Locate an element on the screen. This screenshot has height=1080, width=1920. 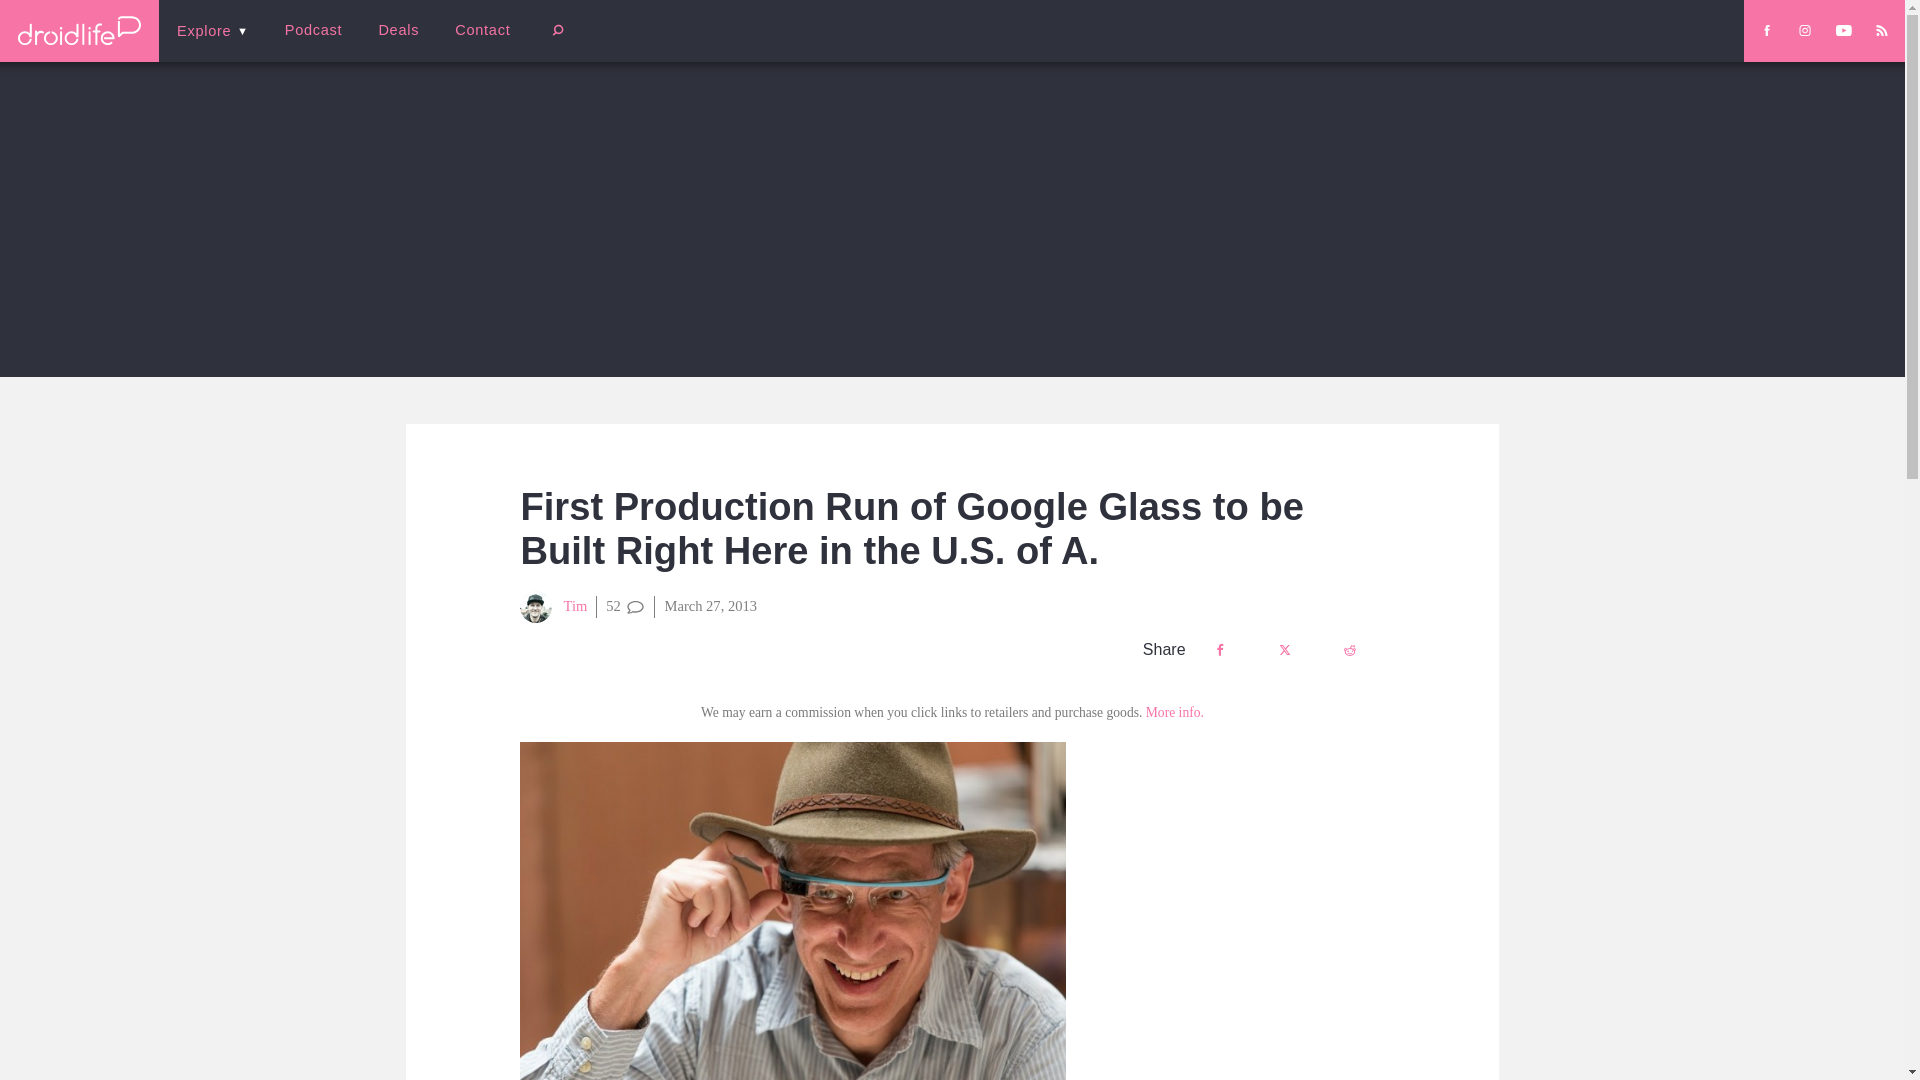
Tim is located at coordinates (554, 606).